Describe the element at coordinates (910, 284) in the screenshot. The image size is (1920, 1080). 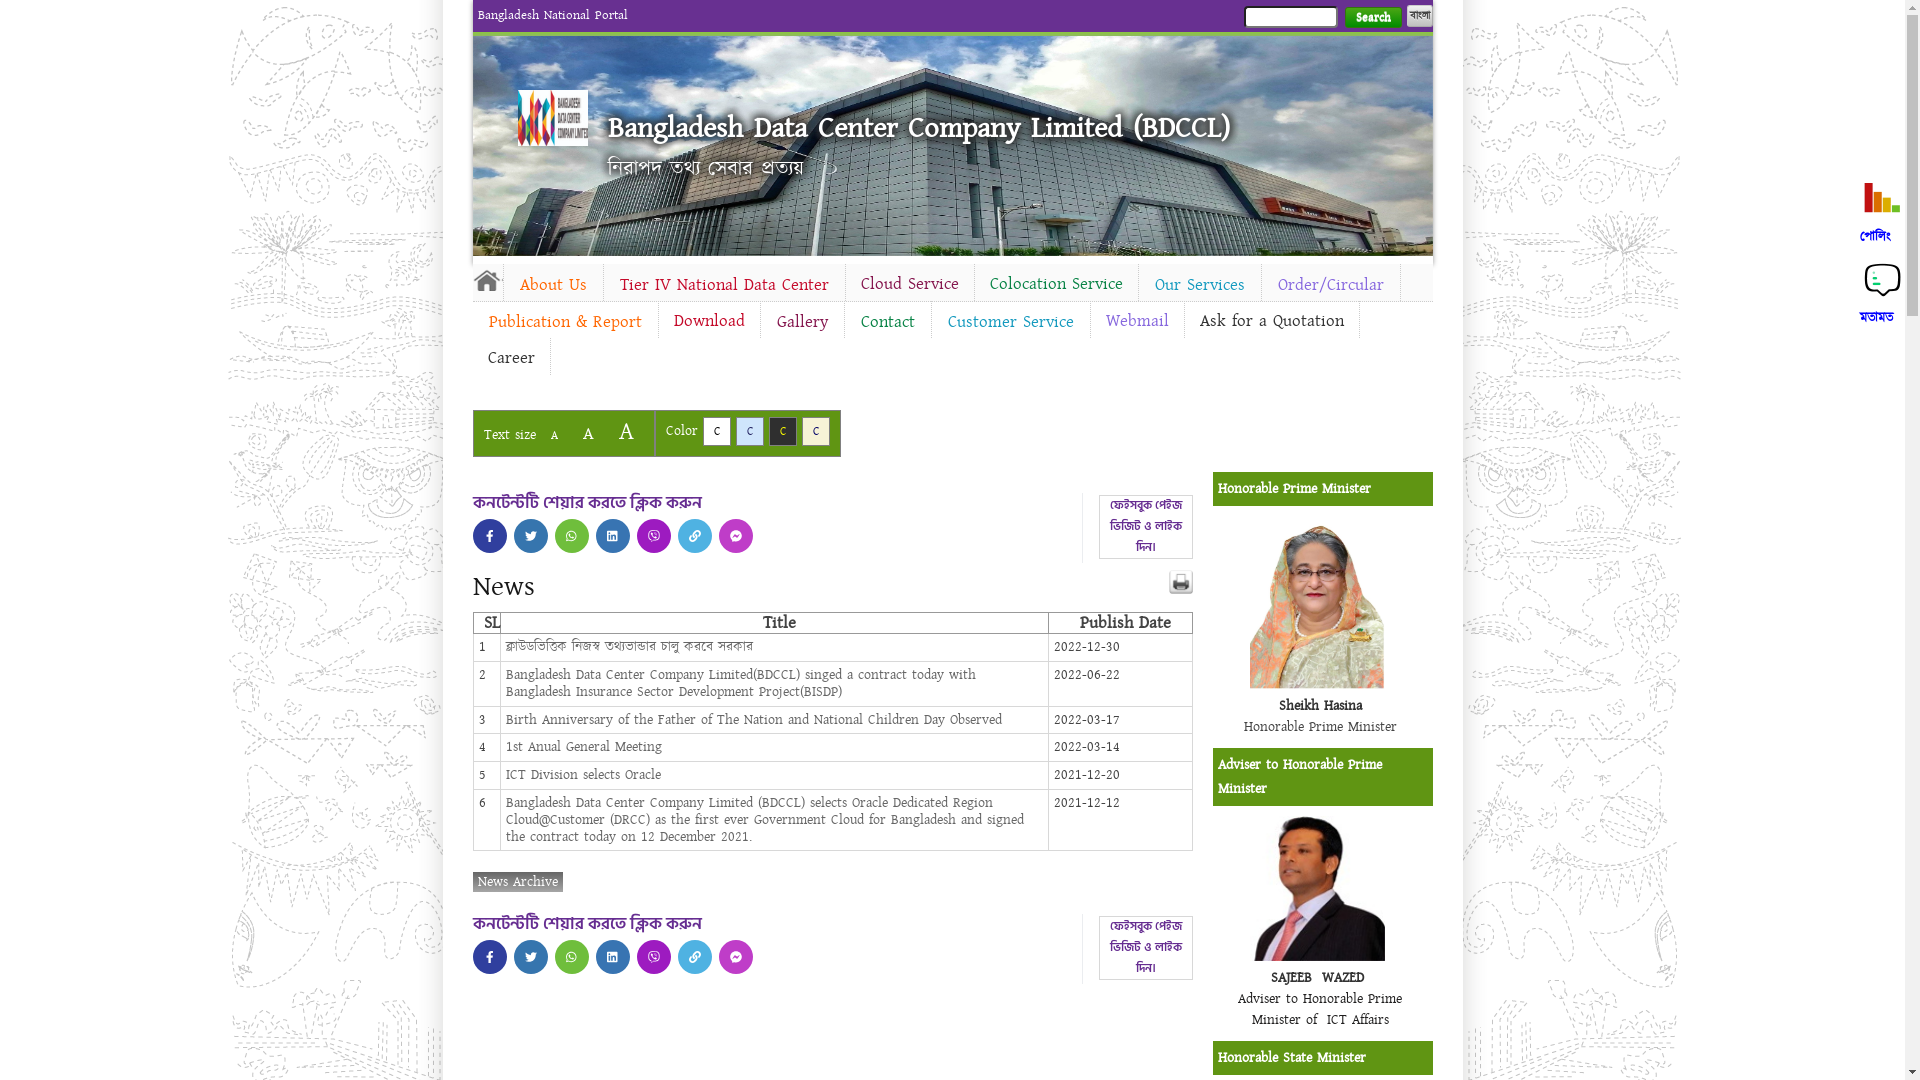
I see `Cloud Service` at that location.